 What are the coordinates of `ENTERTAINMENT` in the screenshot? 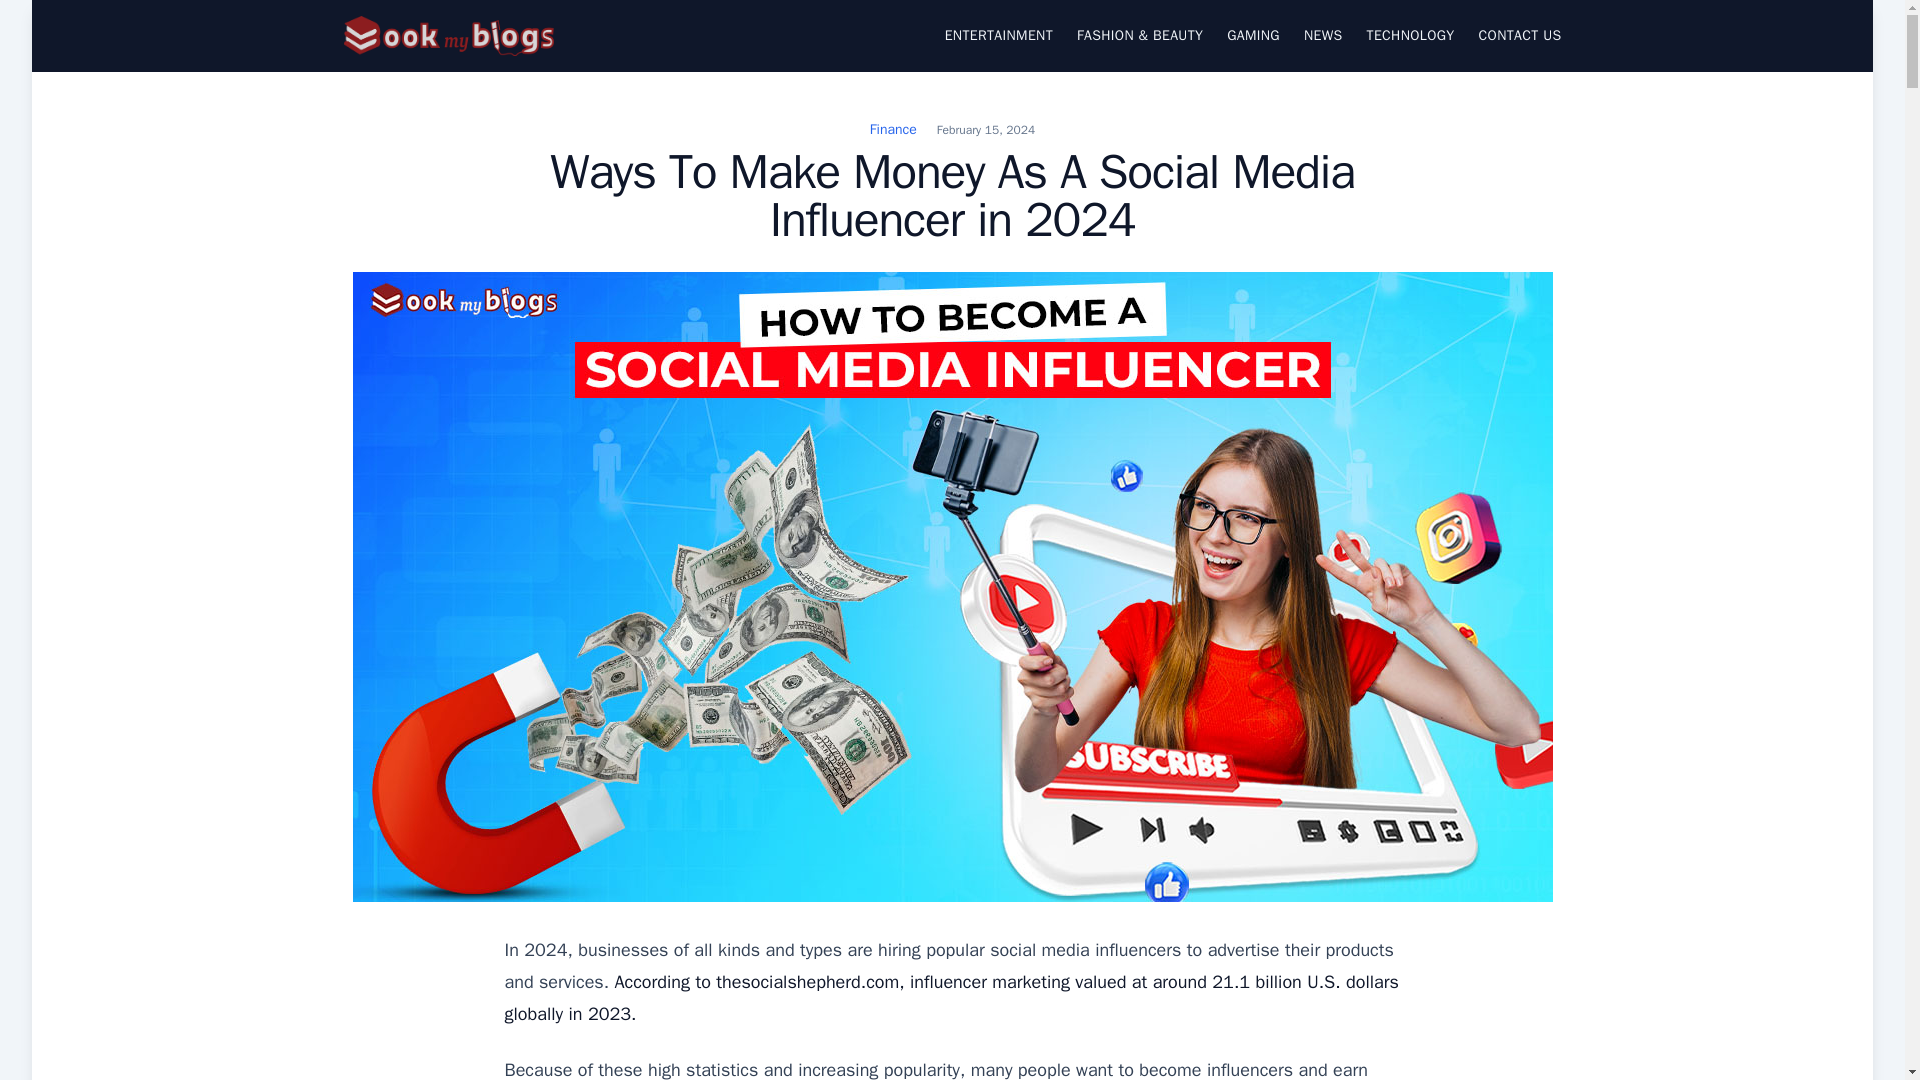 It's located at (998, 36).